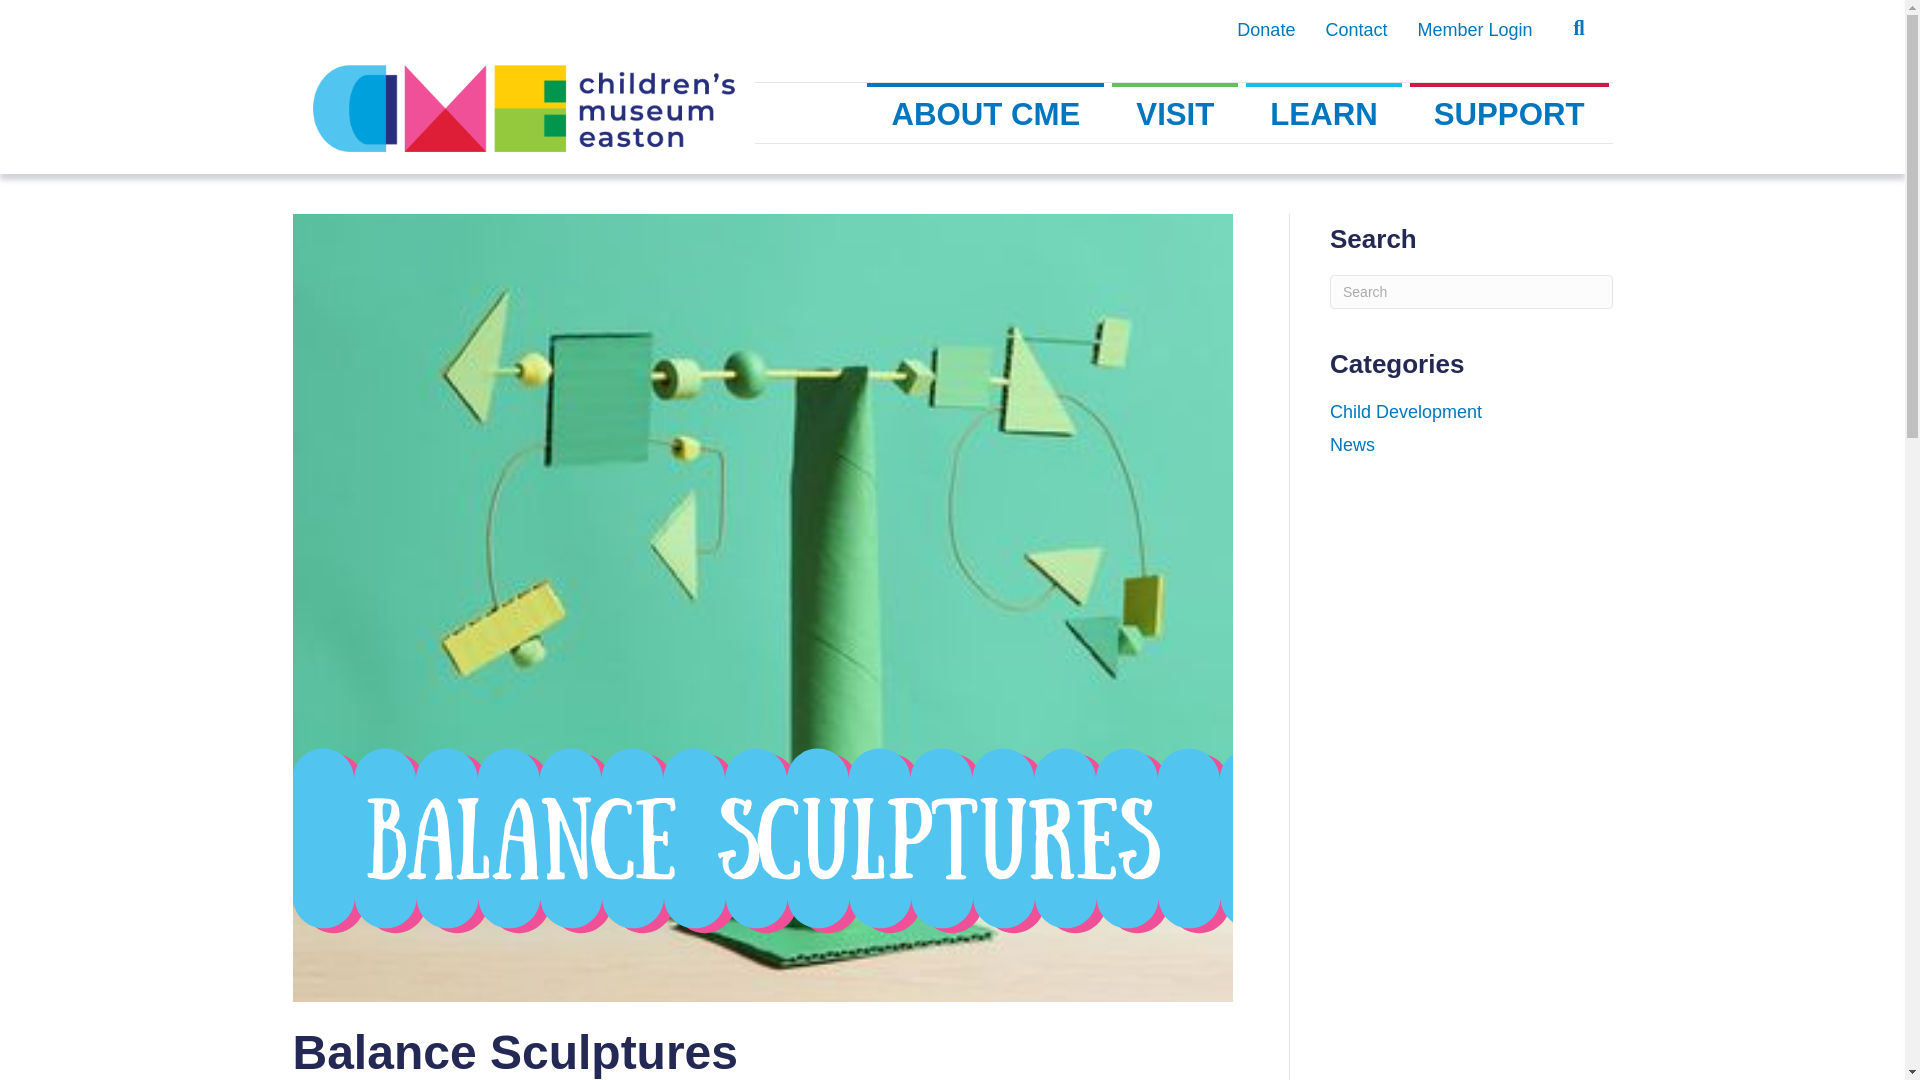  What do you see at coordinates (1406, 412) in the screenshot?
I see `Child Development` at bounding box center [1406, 412].